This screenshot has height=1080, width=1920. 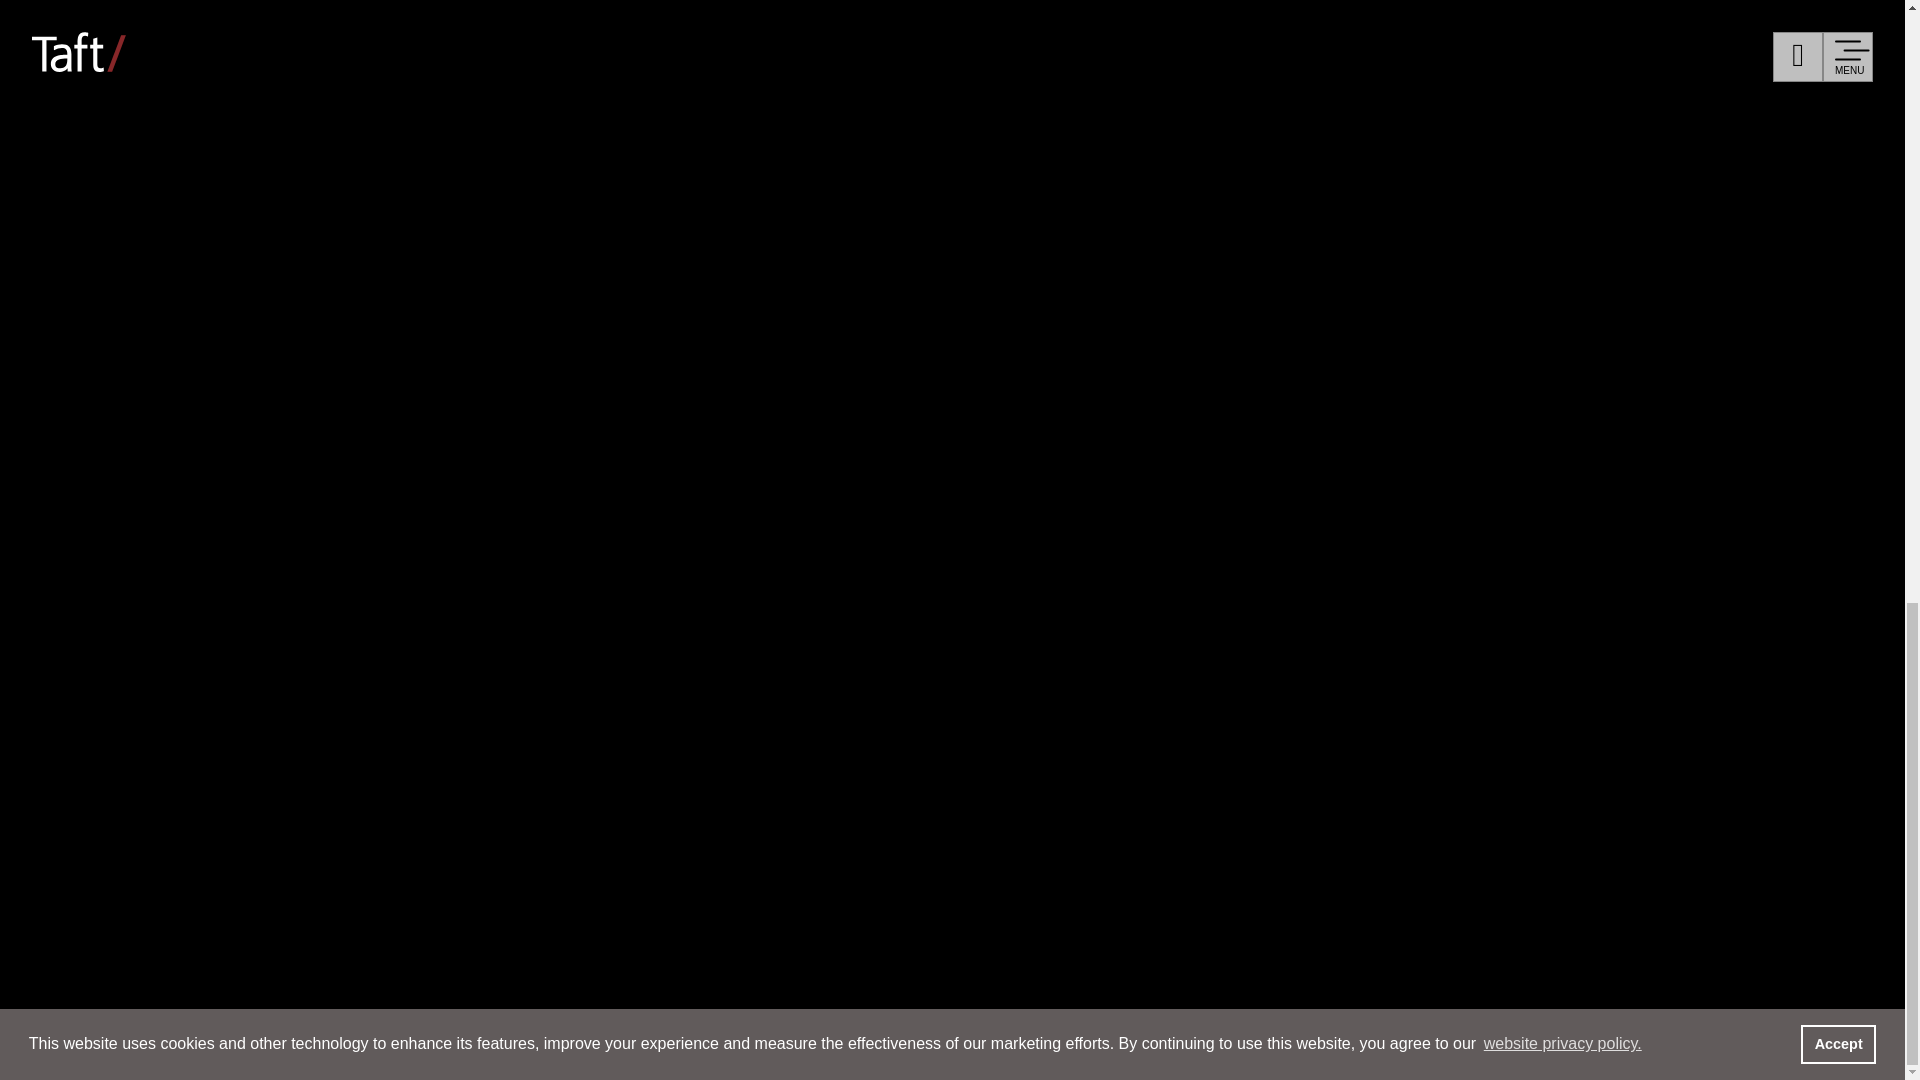 What do you see at coordinates (1220, 512) in the screenshot?
I see `Subscribe` at bounding box center [1220, 512].